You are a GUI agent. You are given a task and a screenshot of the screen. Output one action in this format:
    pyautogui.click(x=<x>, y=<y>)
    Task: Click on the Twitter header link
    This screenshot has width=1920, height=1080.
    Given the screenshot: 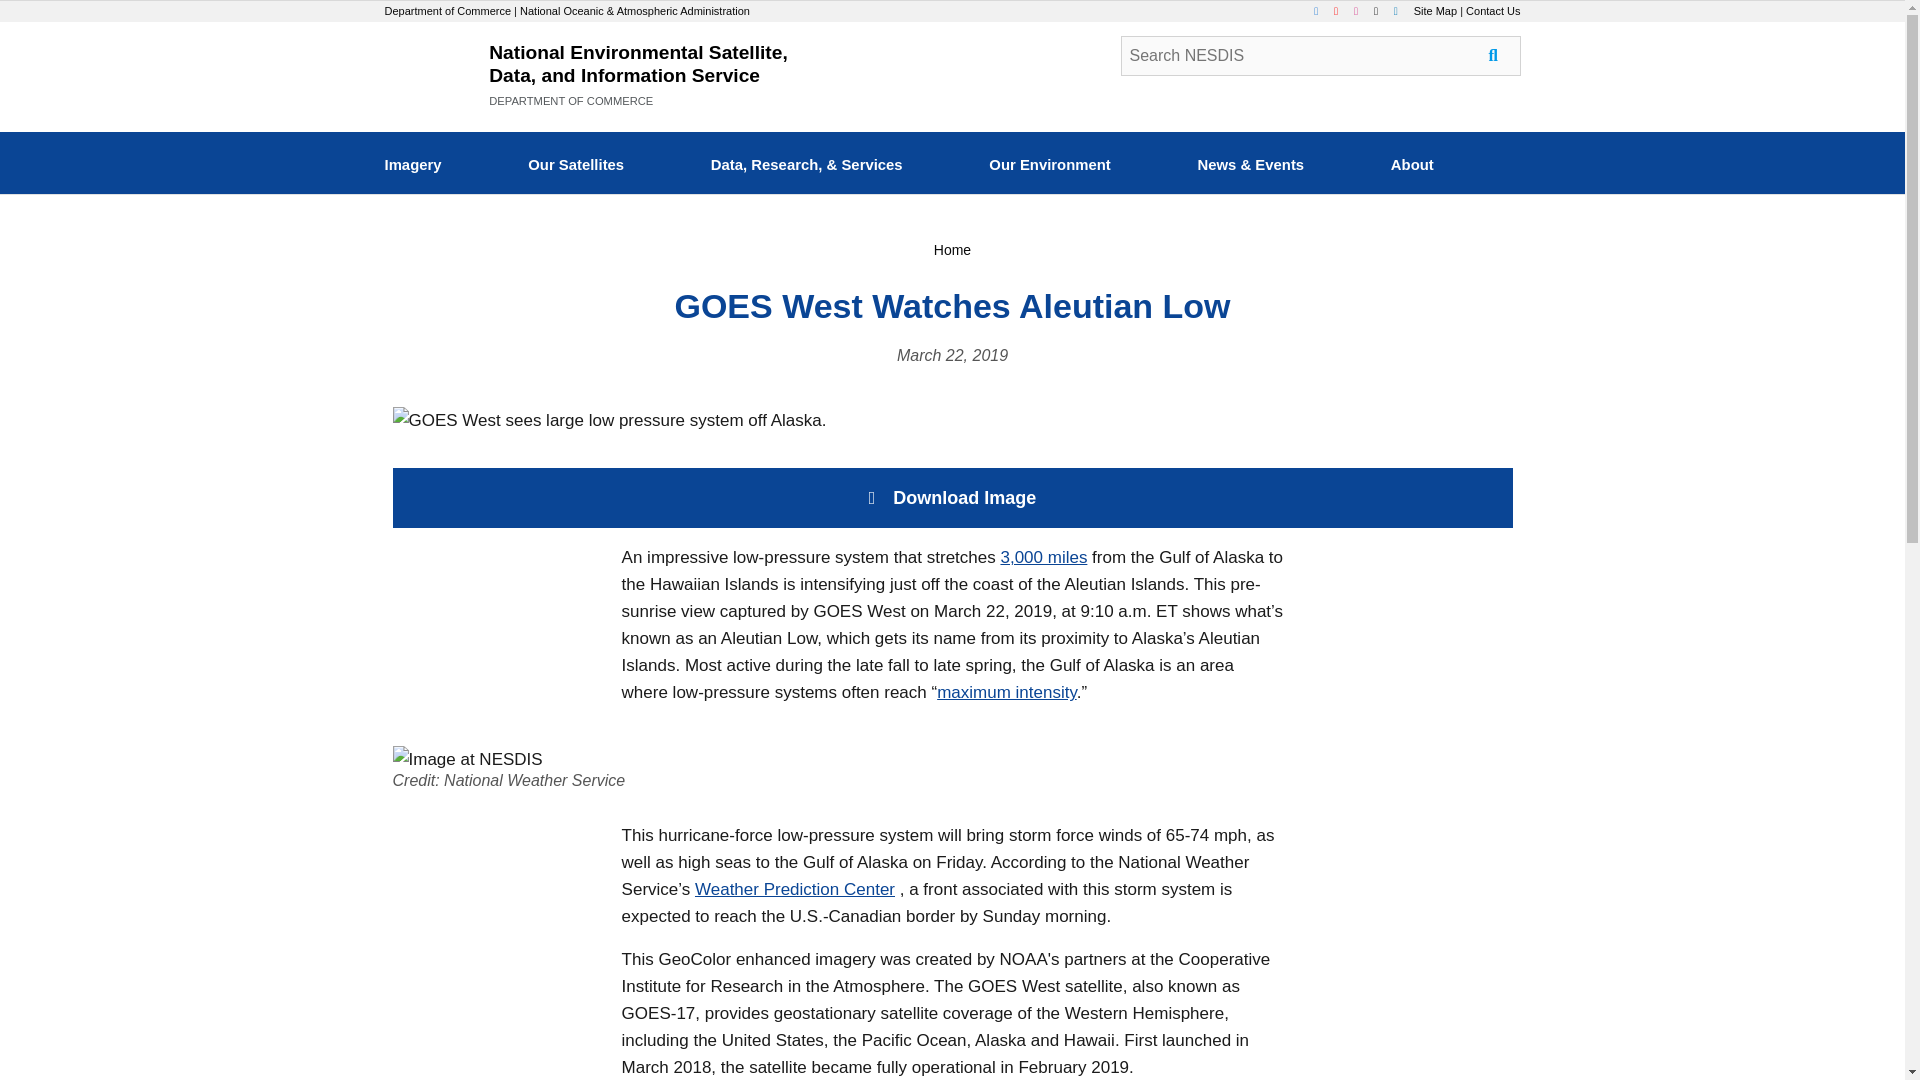 What is the action you would take?
    pyautogui.click(x=1382, y=11)
    